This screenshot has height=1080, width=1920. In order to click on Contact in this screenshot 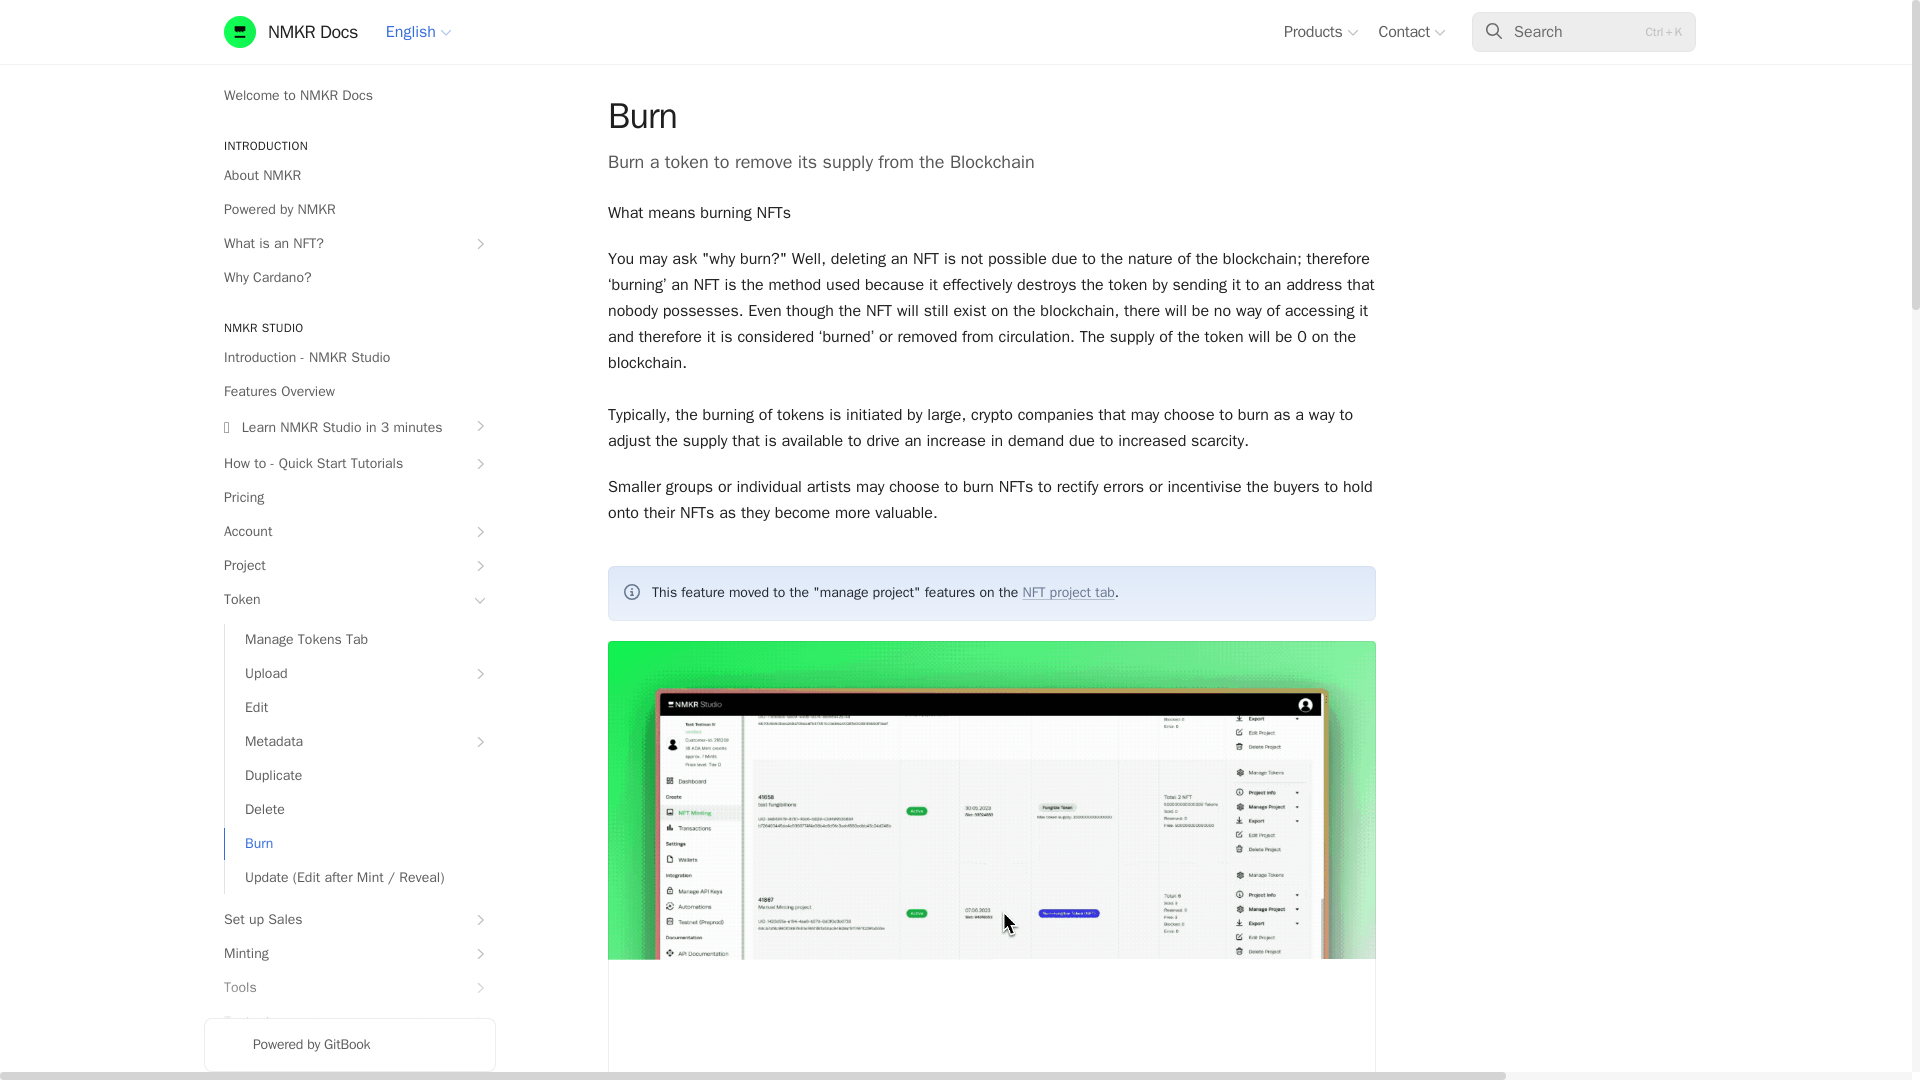, I will do `click(1412, 32)`.